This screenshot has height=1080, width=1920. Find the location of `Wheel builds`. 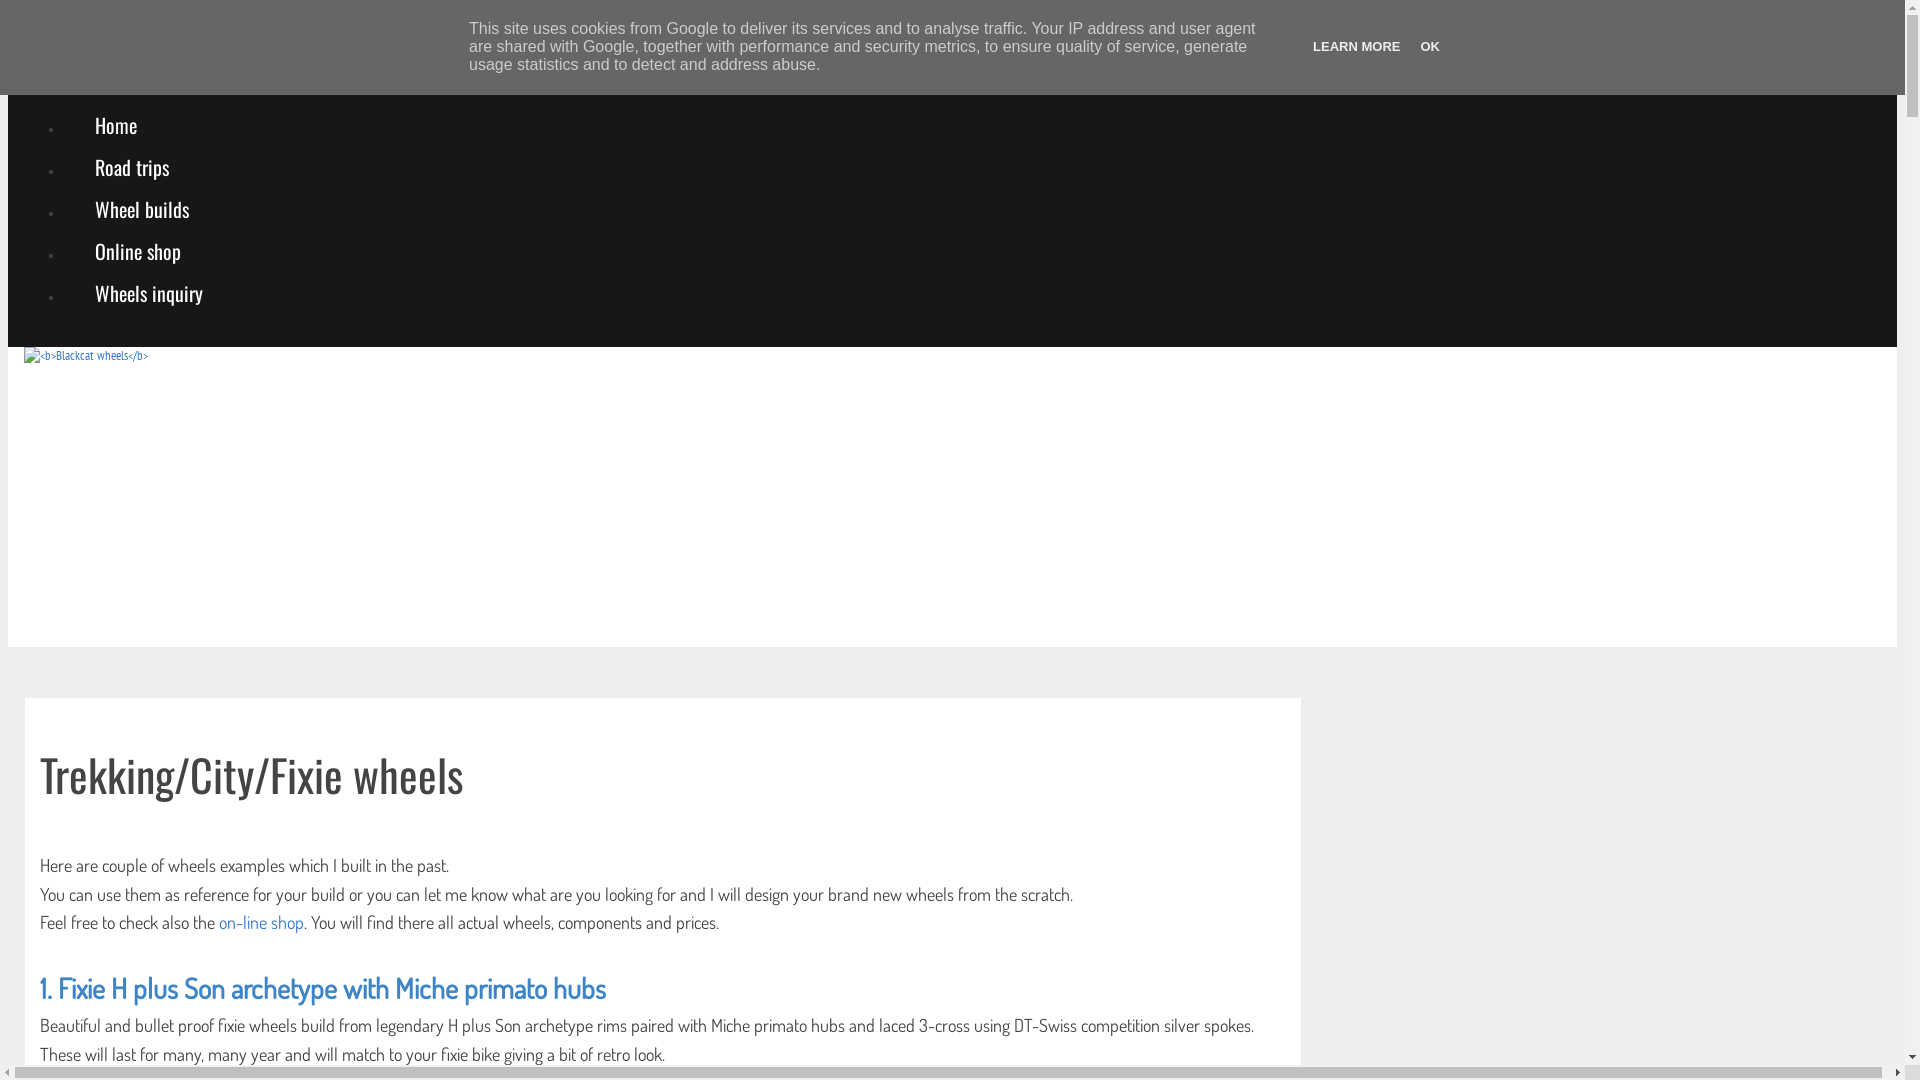

Wheel builds is located at coordinates (142, 209).